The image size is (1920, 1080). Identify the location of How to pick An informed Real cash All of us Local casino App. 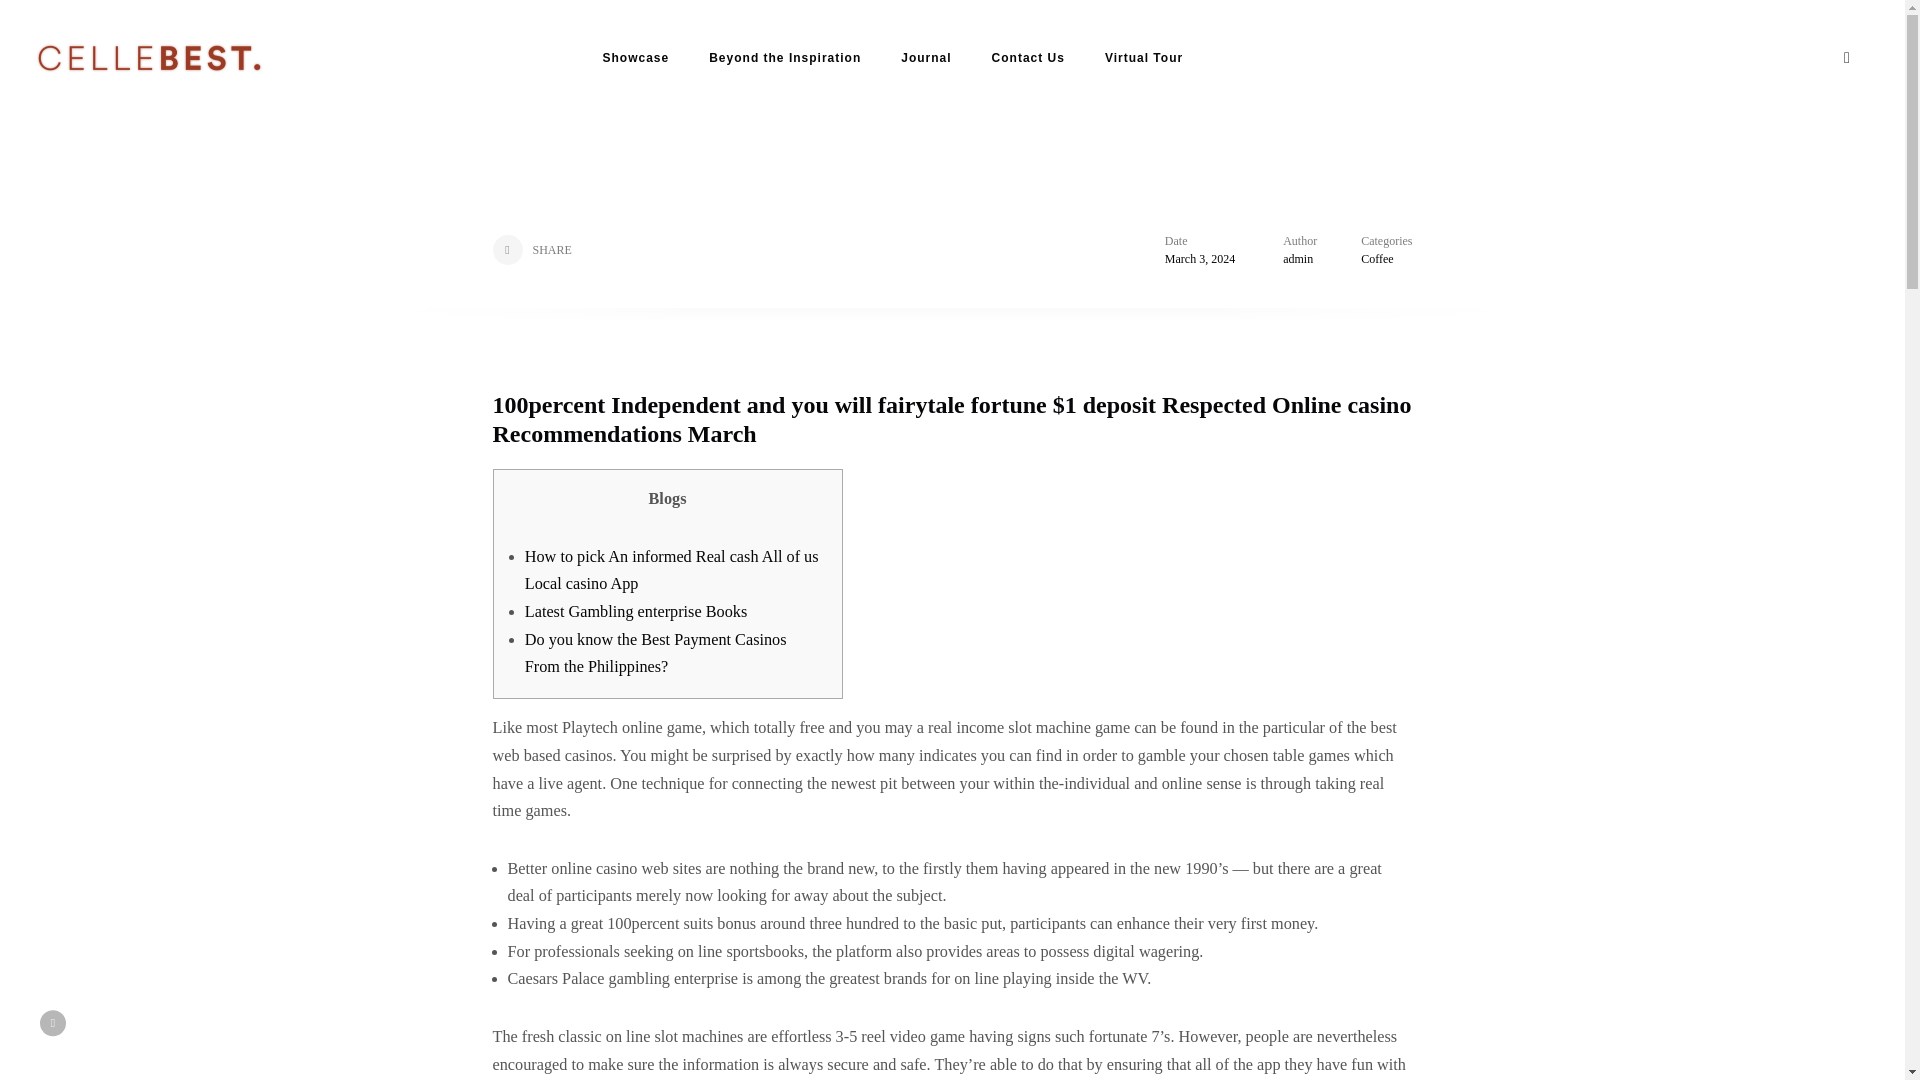
(672, 570).